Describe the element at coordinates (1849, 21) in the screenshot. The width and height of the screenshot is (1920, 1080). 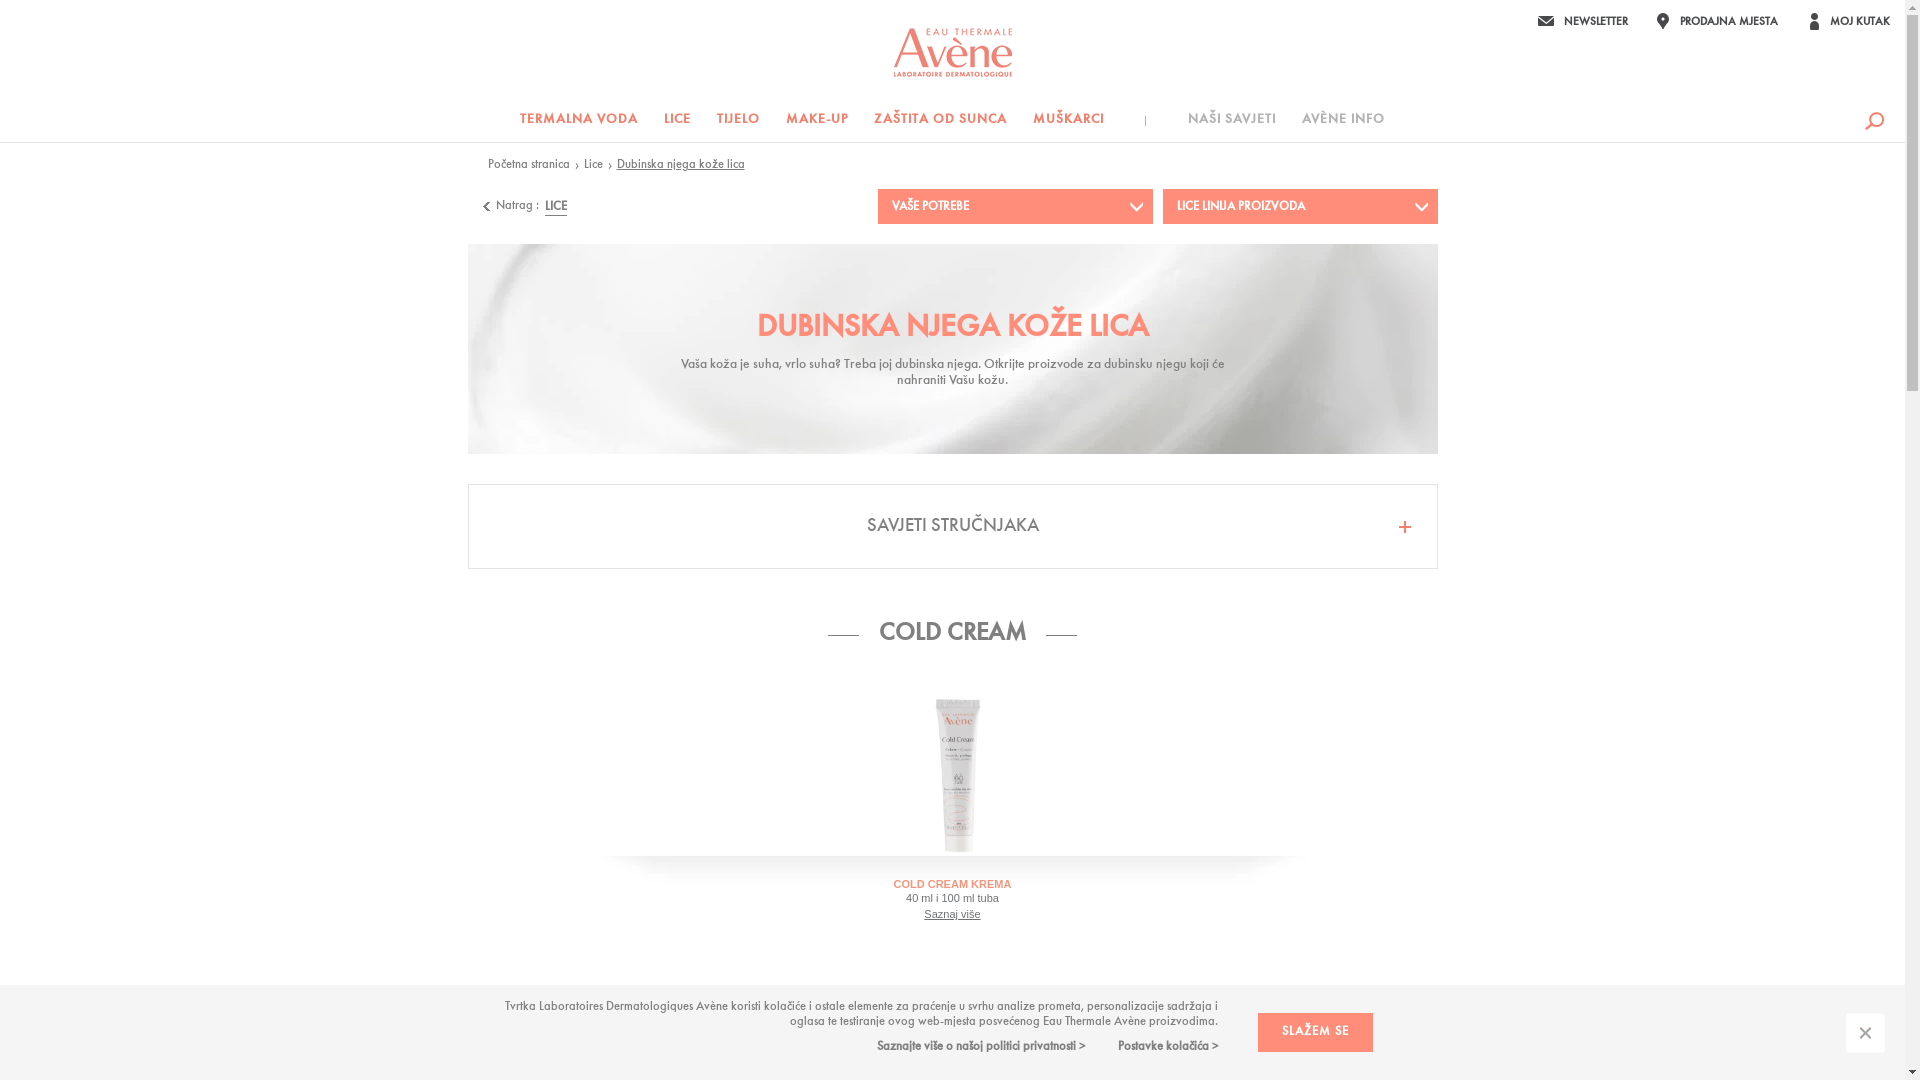
I see `MOJ KUTAK` at that location.